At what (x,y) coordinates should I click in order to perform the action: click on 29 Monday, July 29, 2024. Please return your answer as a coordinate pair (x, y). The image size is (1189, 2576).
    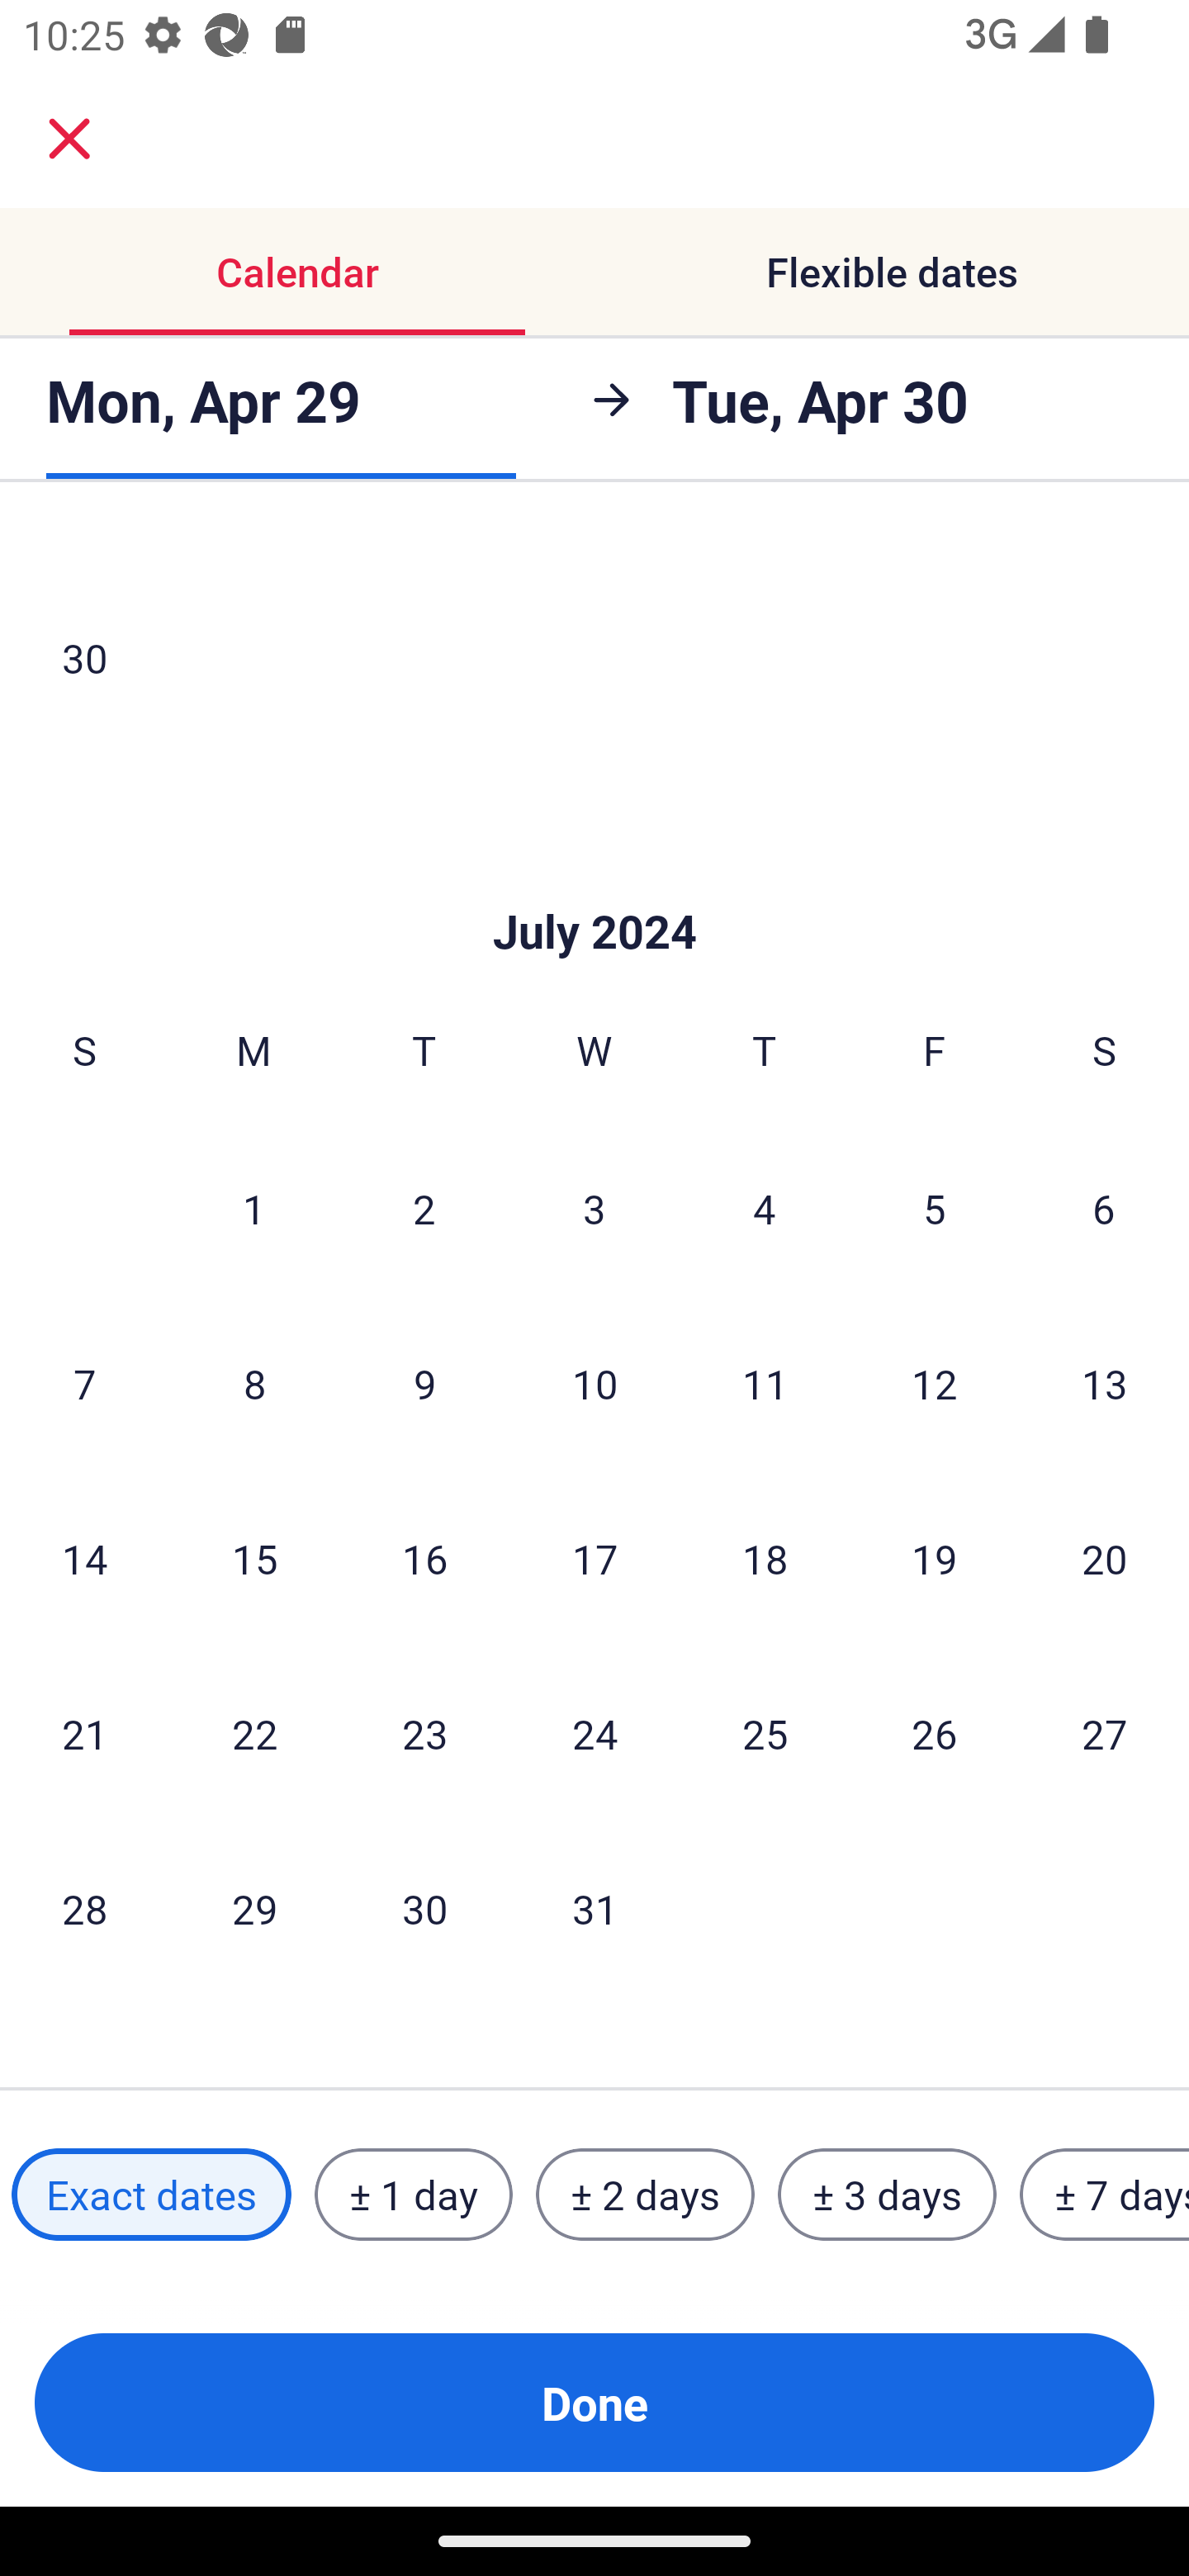
    Looking at the image, I should click on (254, 1908).